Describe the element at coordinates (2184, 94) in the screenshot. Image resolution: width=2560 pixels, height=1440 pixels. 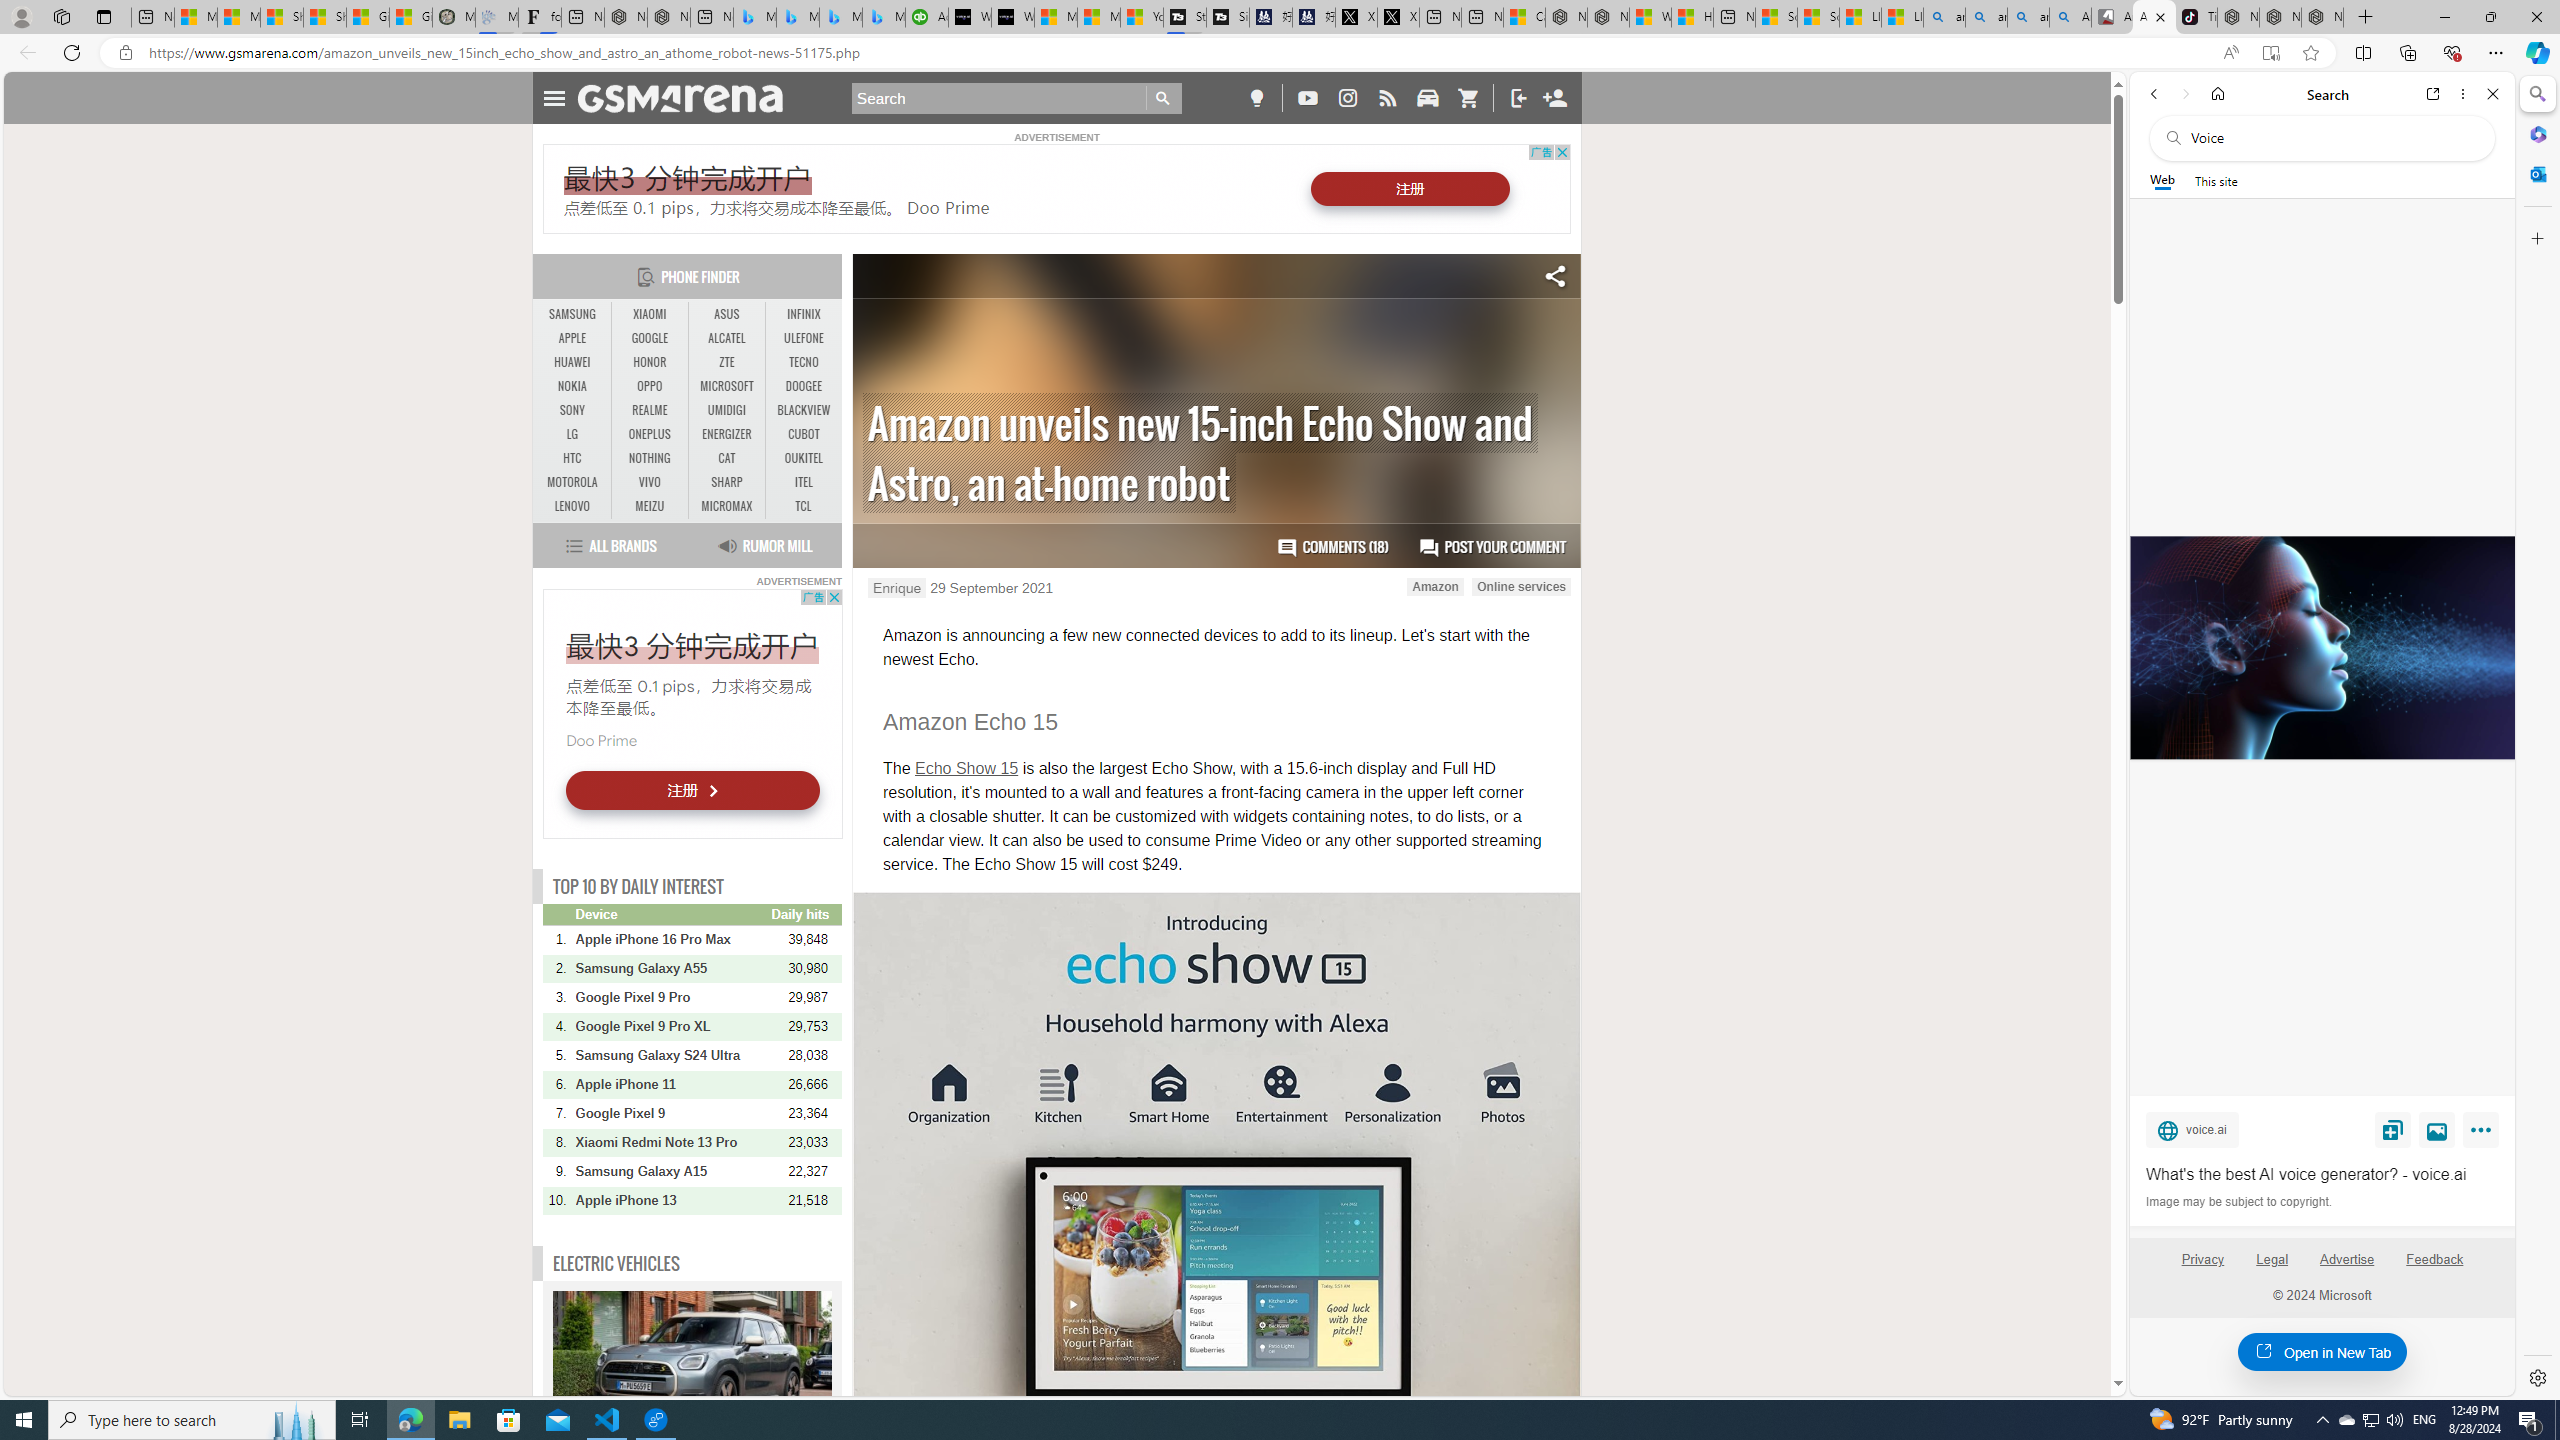
I see `Forward` at that location.